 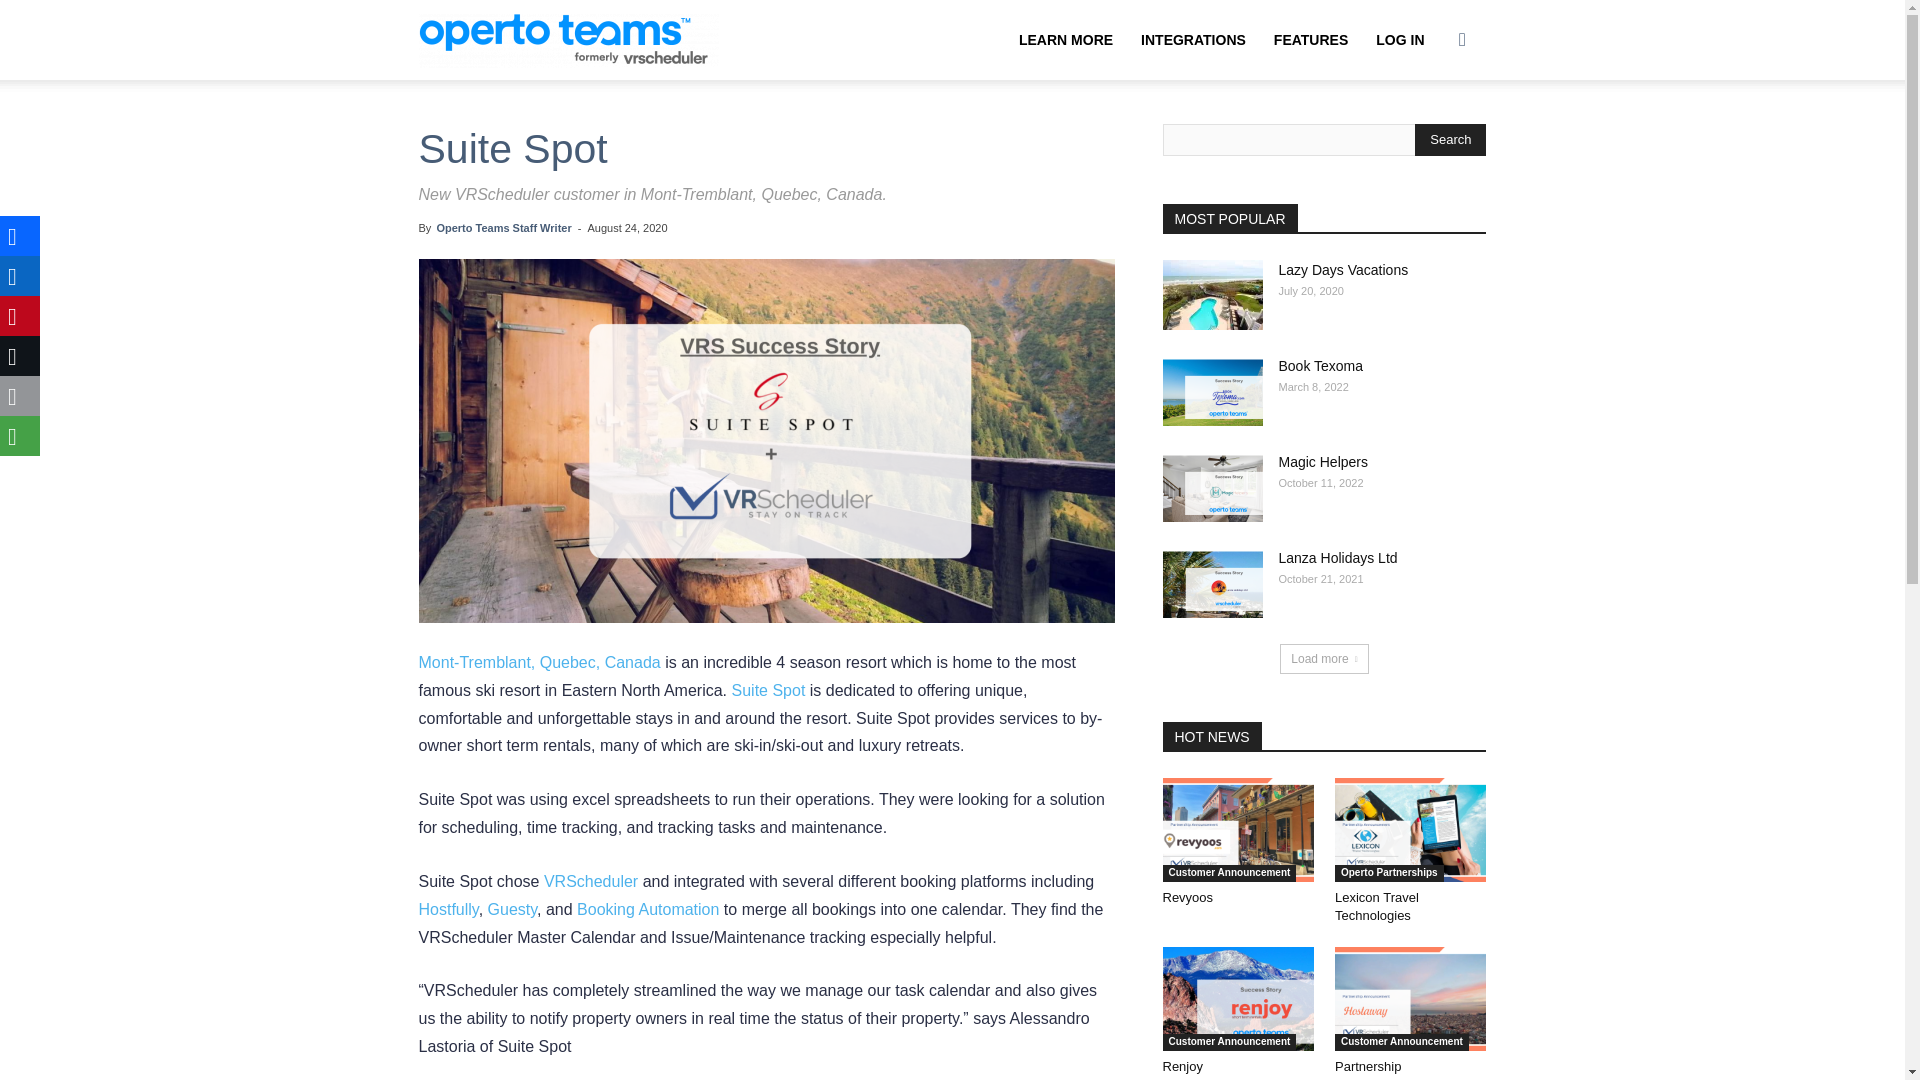 What do you see at coordinates (1066, 40) in the screenshot?
I see `LEARN MORE` at bounding box center [1066, 40].